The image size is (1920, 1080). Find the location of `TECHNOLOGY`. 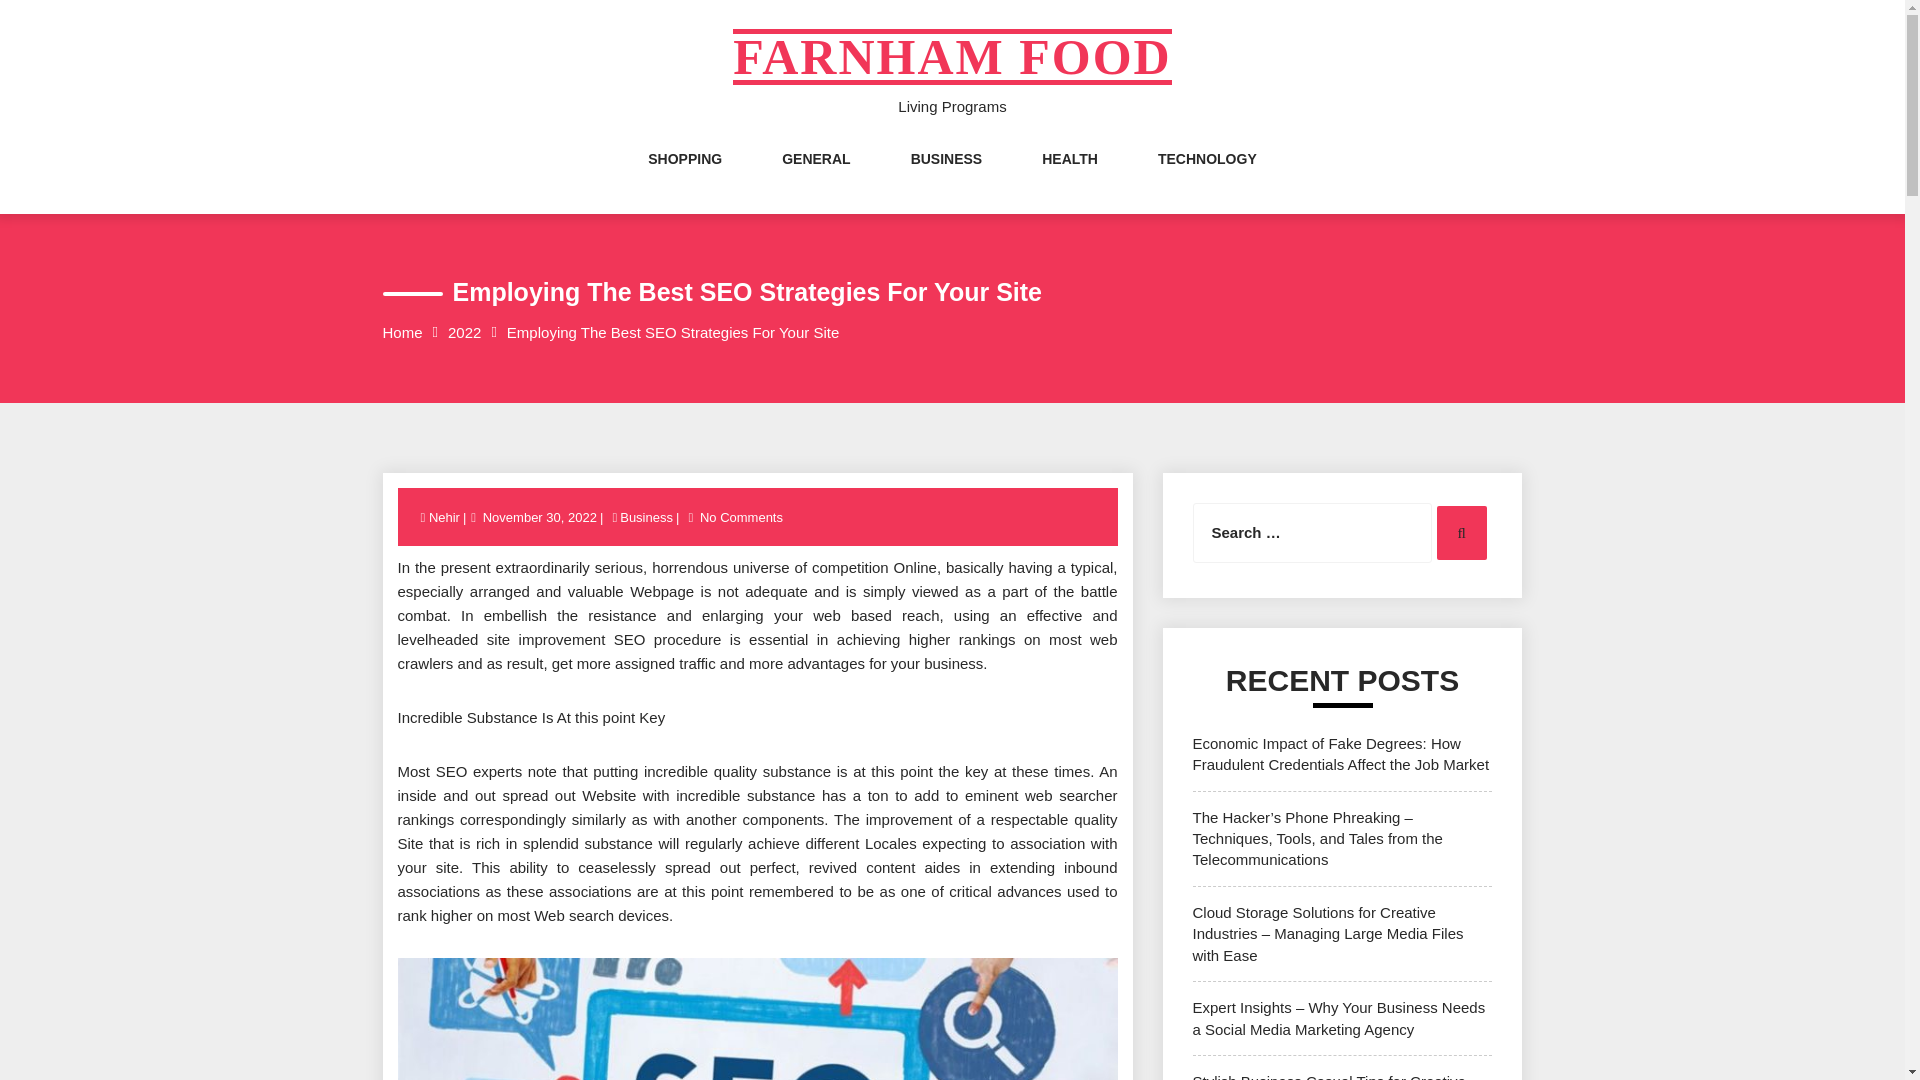

TECHNOLOGY is located at coordinates (1207, 179).